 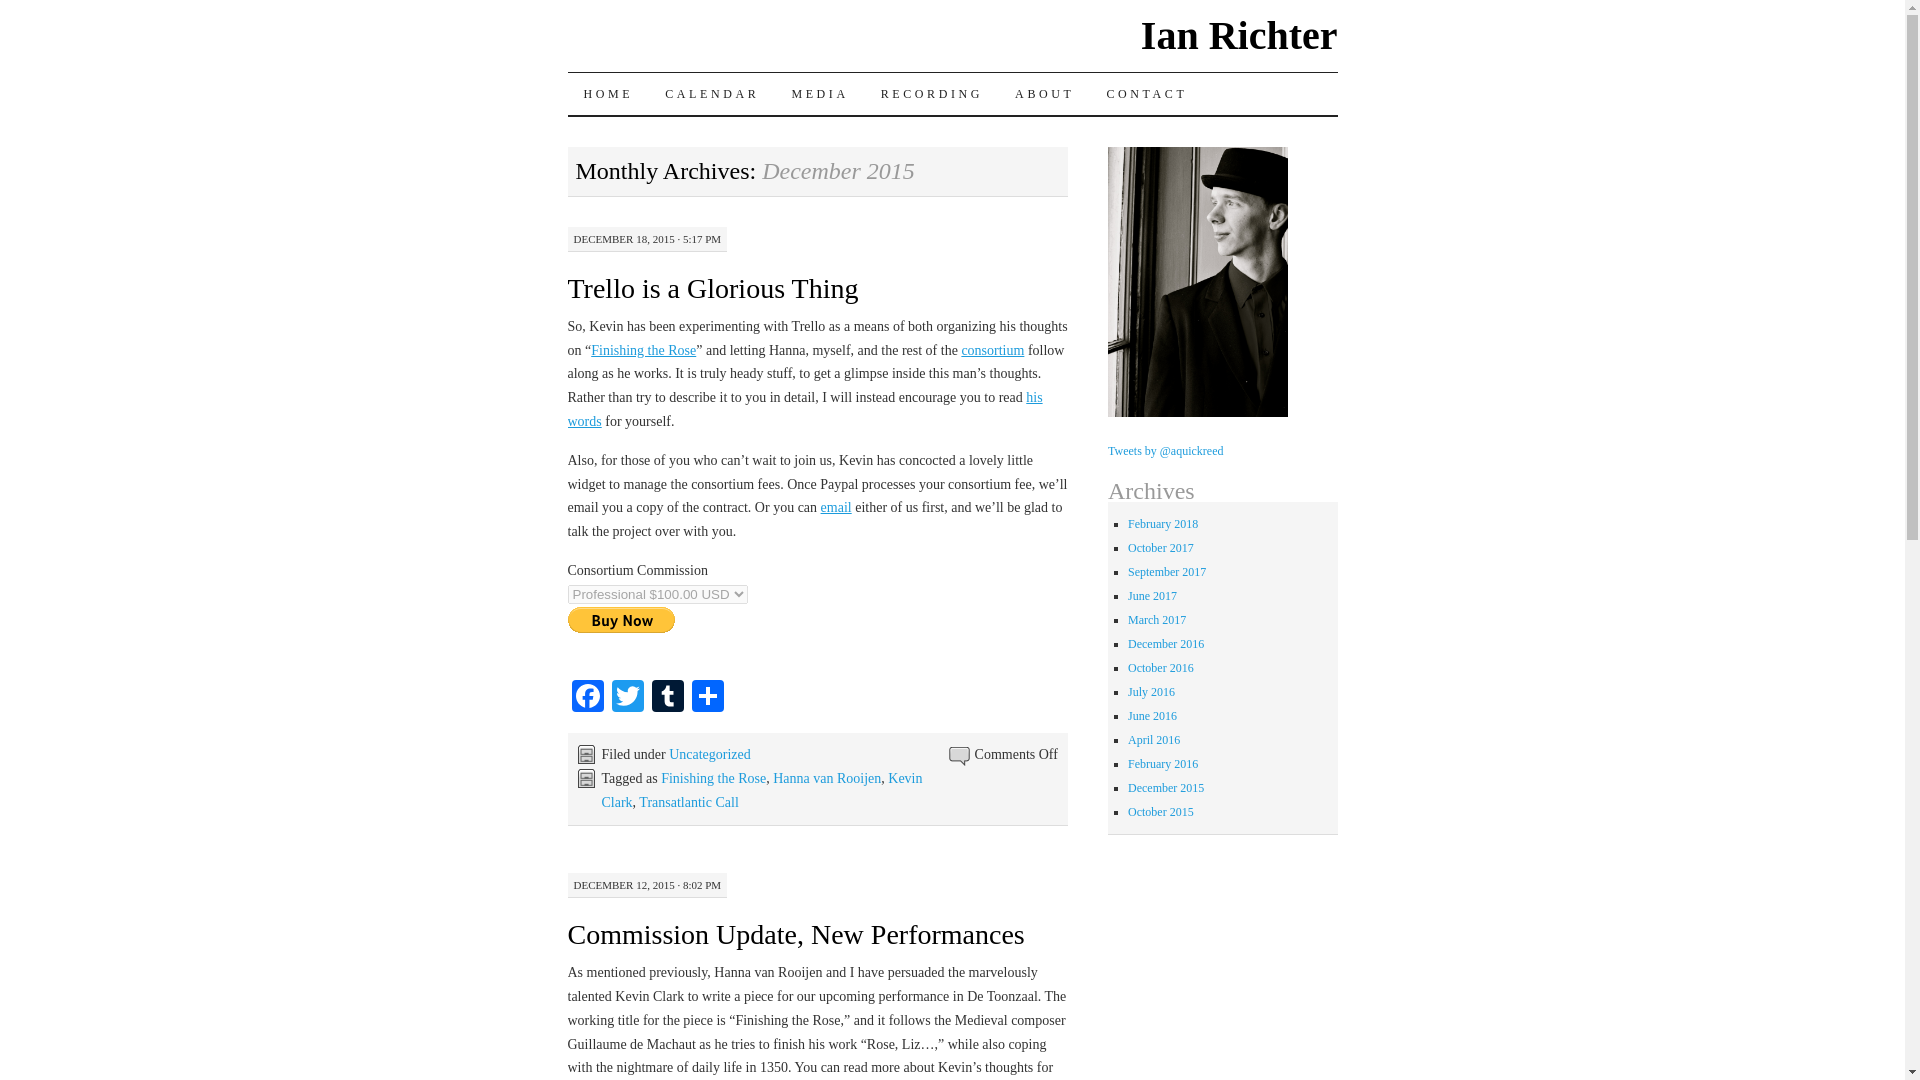 I want to click on Uncategorized, so click(x=709, y=754).